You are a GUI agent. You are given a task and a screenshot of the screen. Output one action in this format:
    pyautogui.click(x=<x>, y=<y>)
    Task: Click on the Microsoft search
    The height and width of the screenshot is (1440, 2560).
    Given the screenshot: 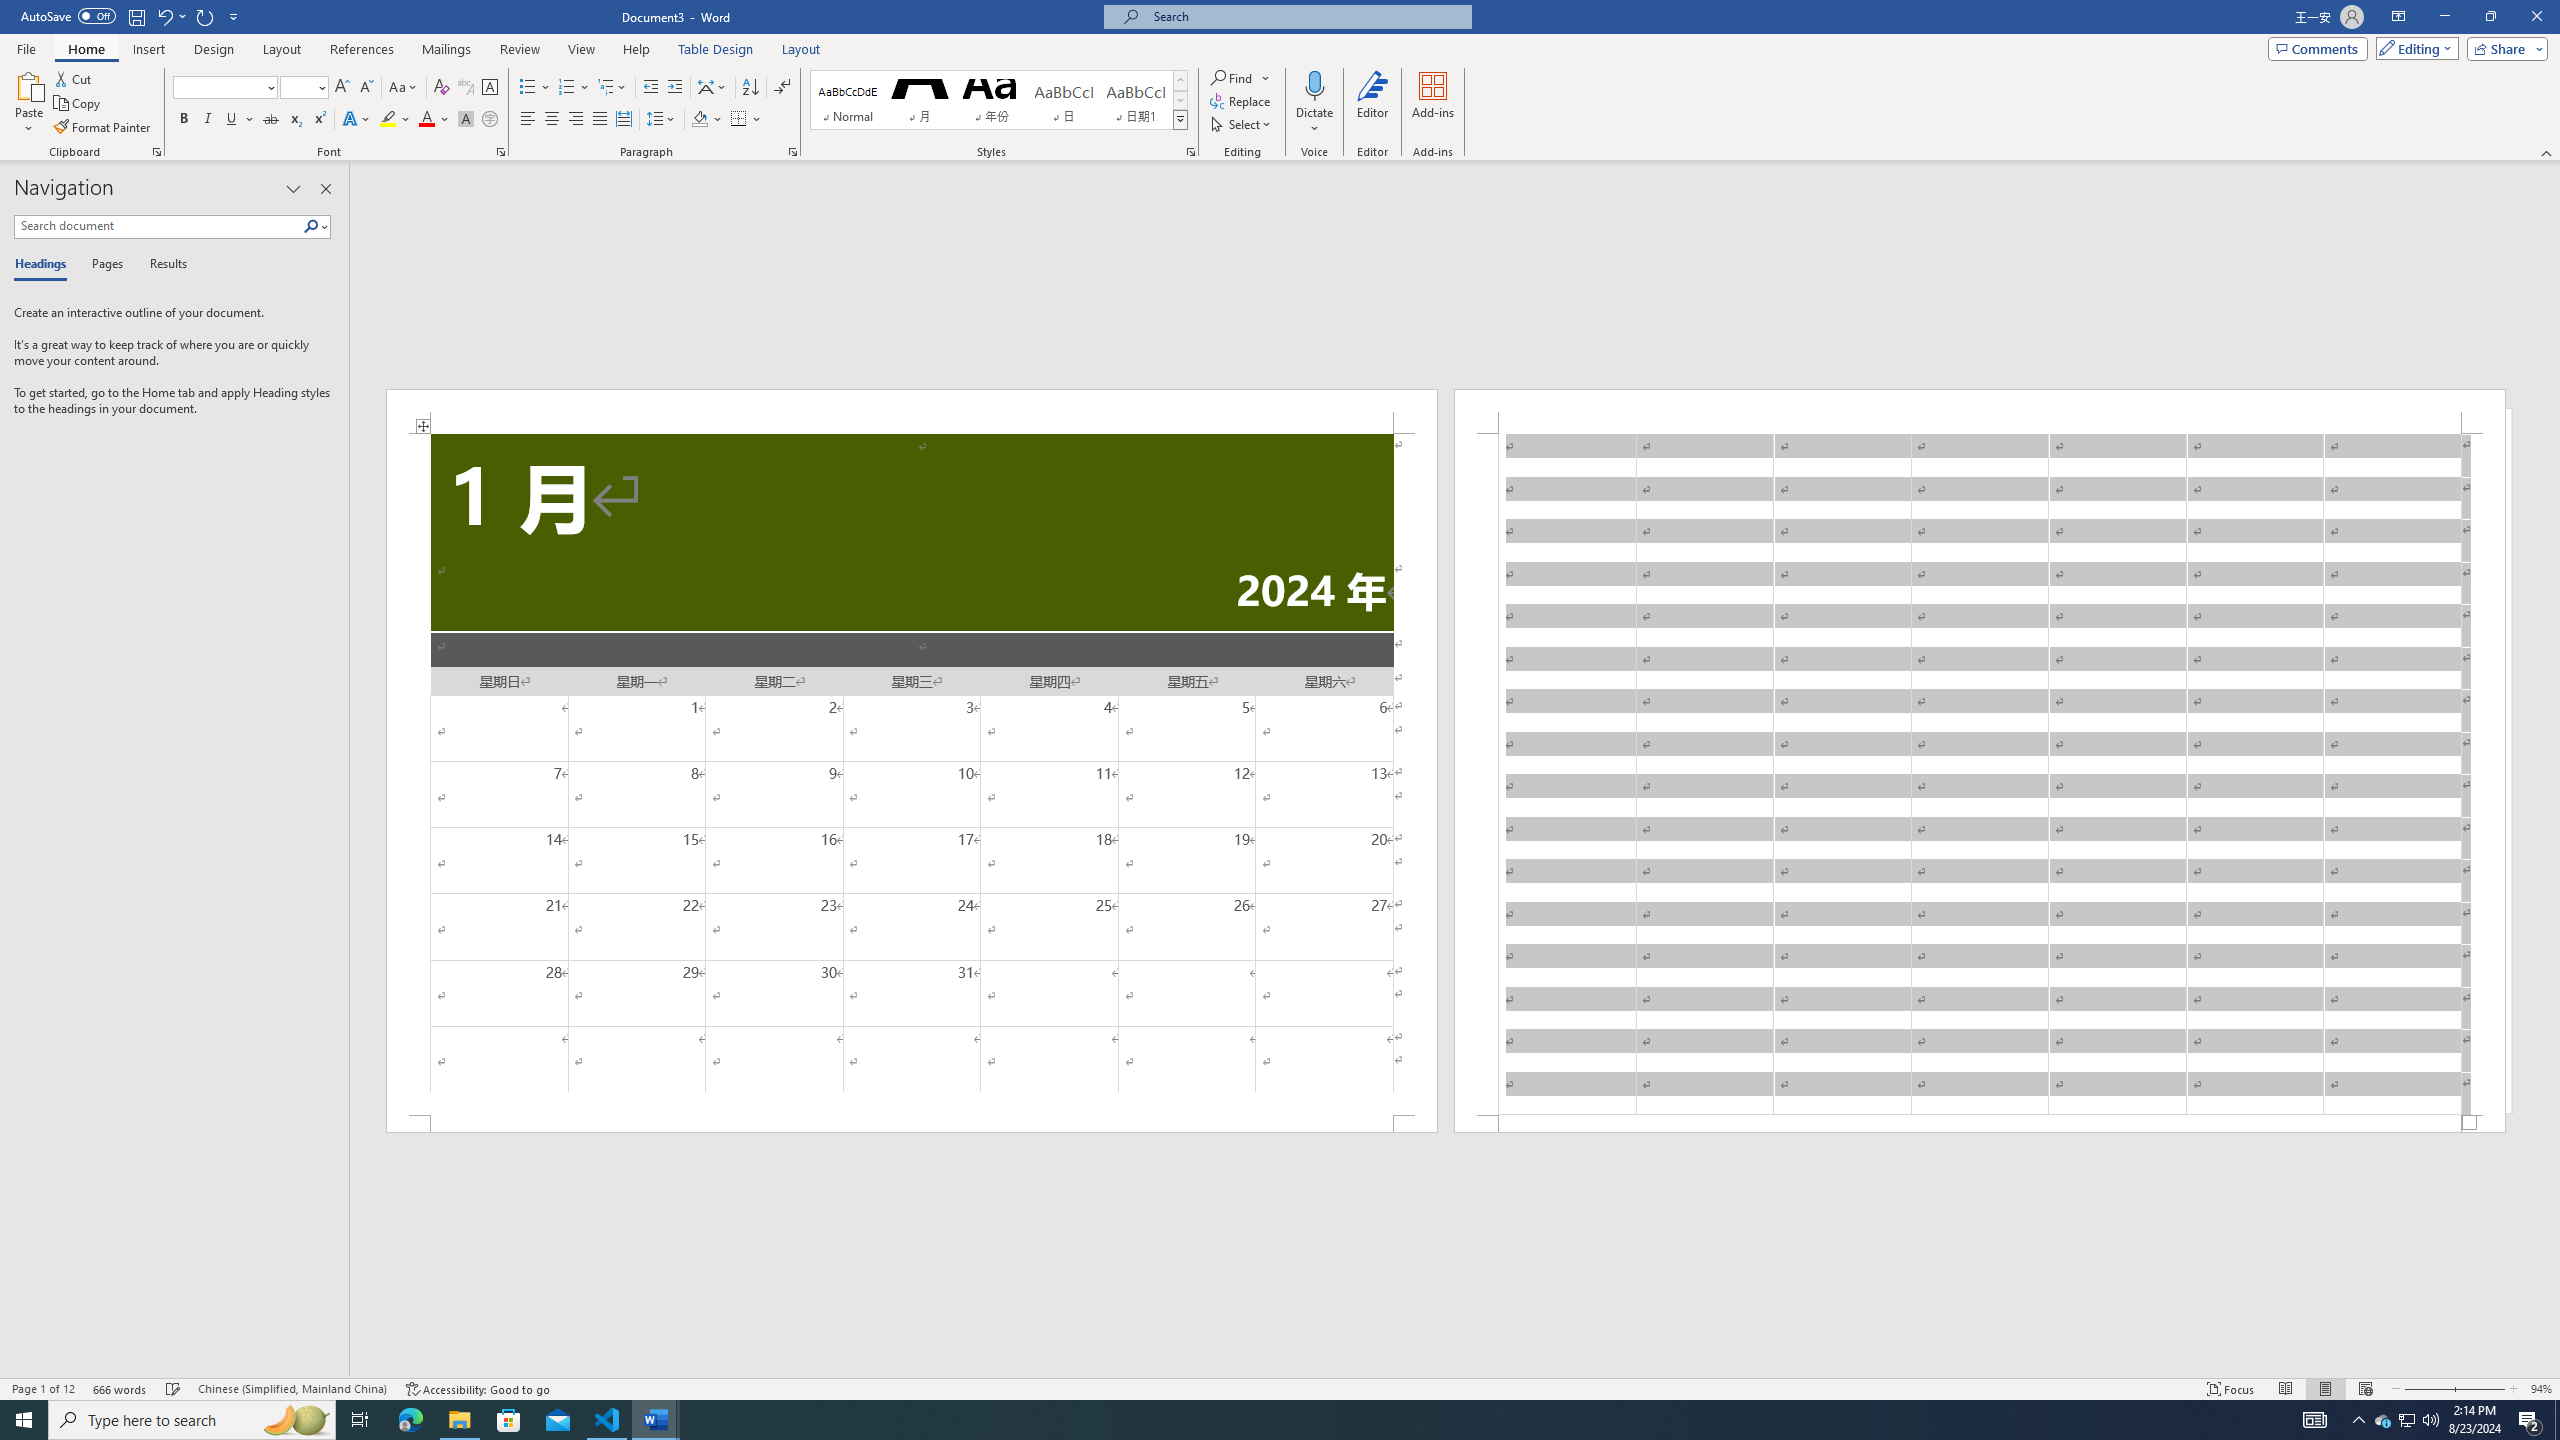 What is the action you would take?
    pyautogui.click(x=1306, y=16)
    